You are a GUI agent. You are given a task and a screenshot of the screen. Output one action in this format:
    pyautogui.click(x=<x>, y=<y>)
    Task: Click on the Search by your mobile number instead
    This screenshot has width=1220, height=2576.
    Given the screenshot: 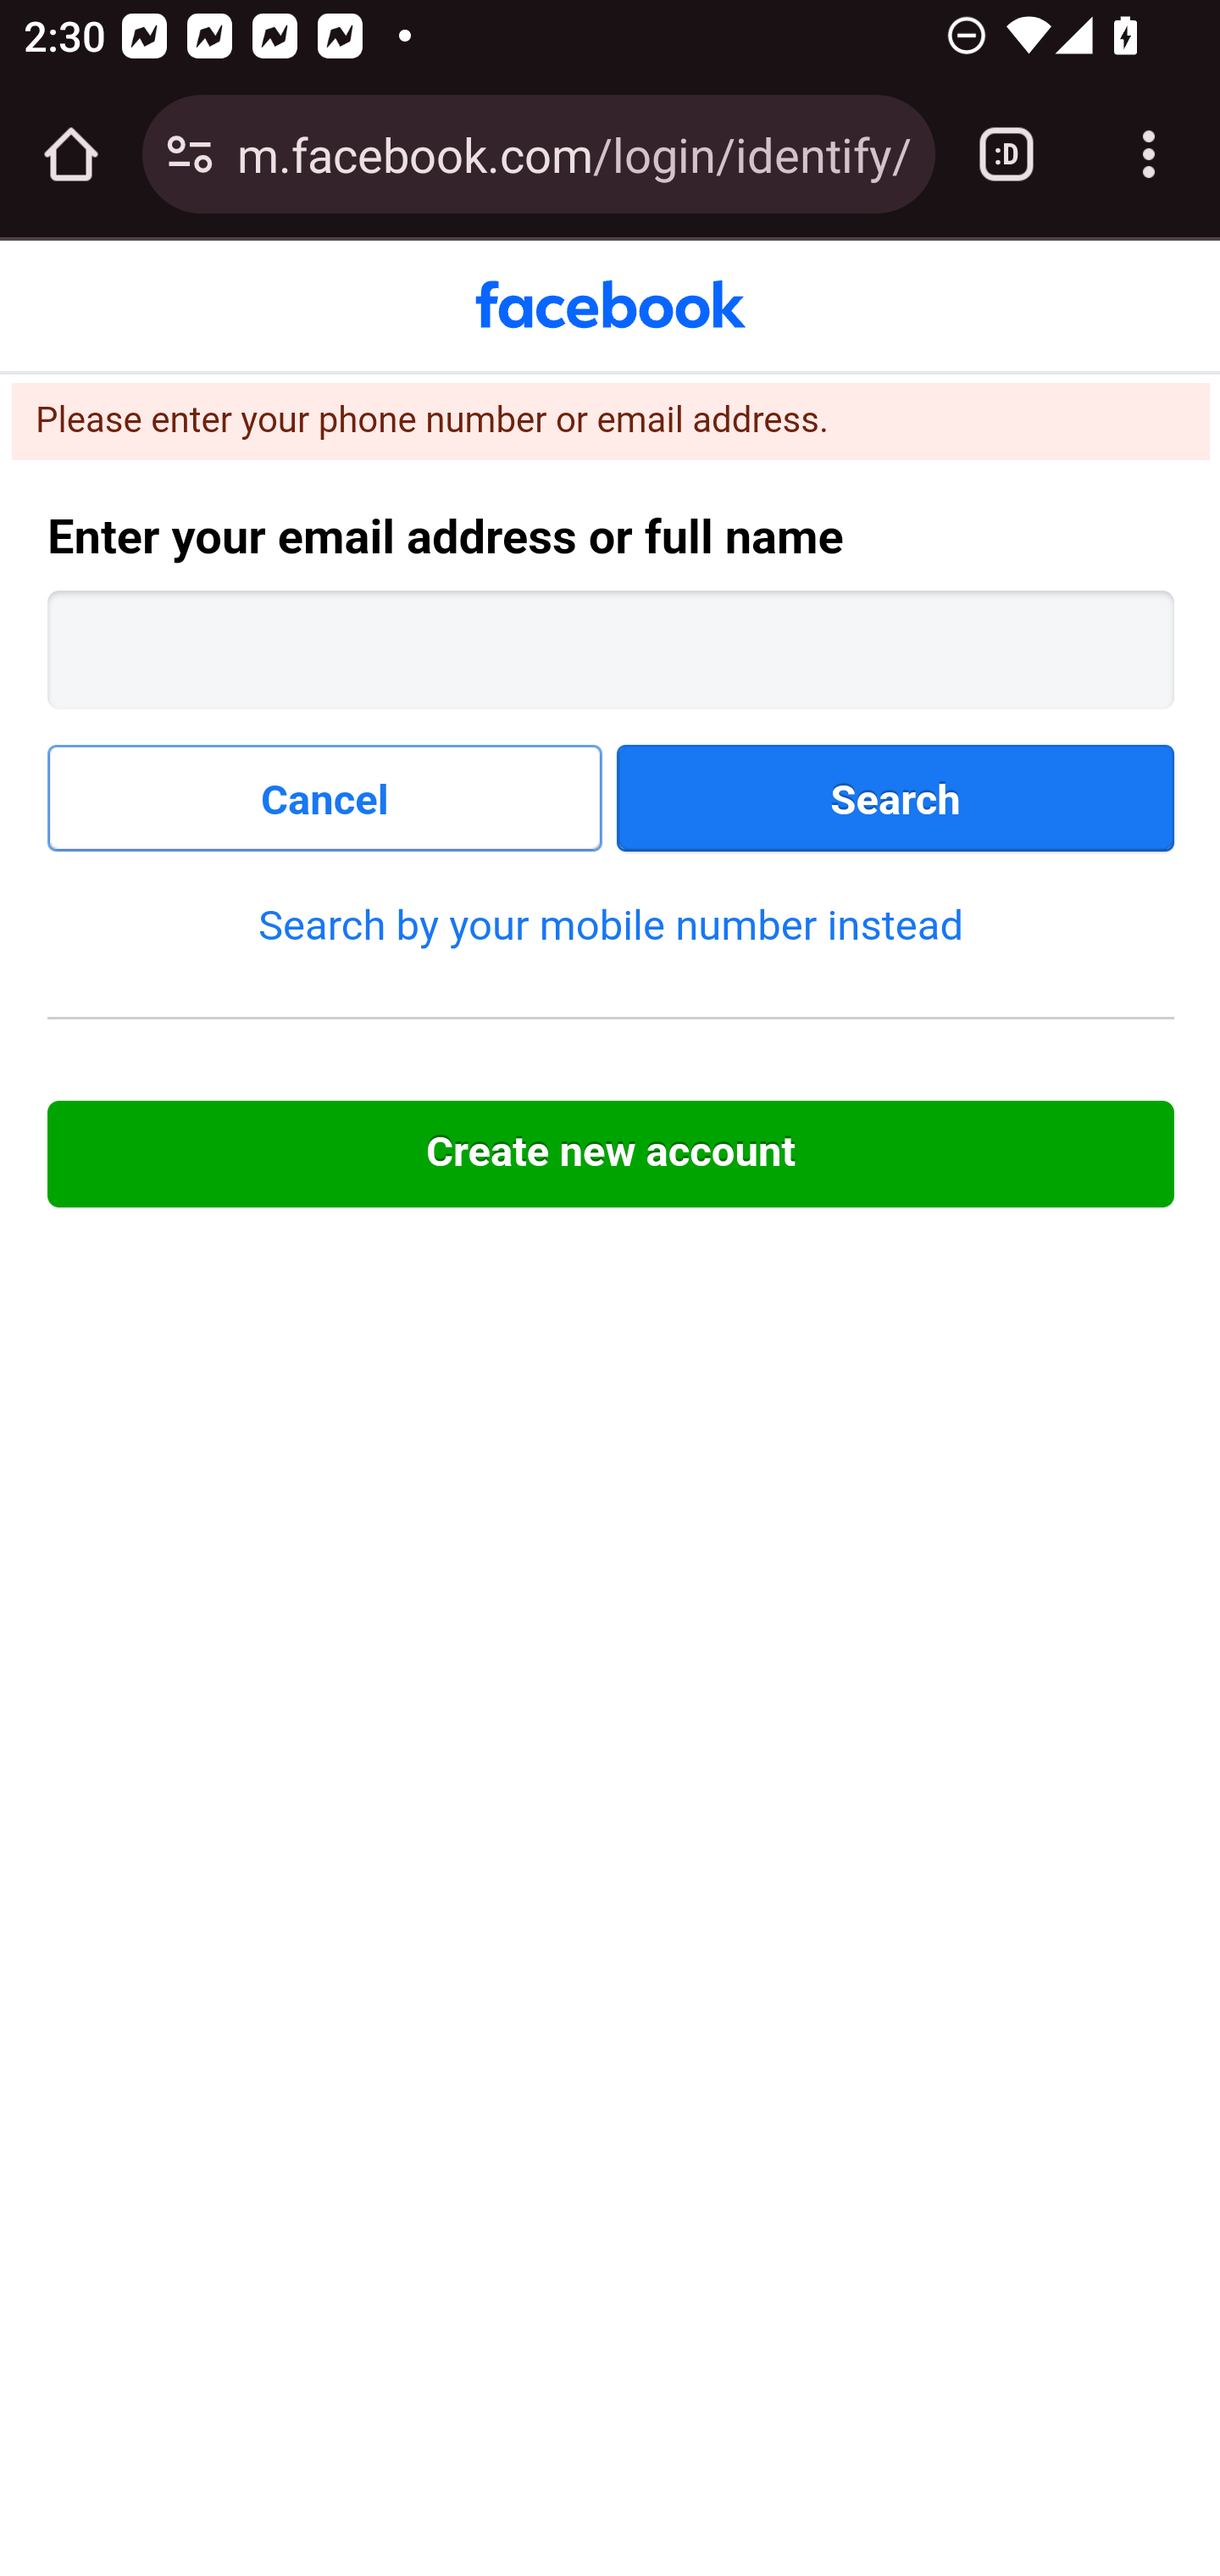 What is the action you would take?
    pyautogui.click(x=610, y=924)
    